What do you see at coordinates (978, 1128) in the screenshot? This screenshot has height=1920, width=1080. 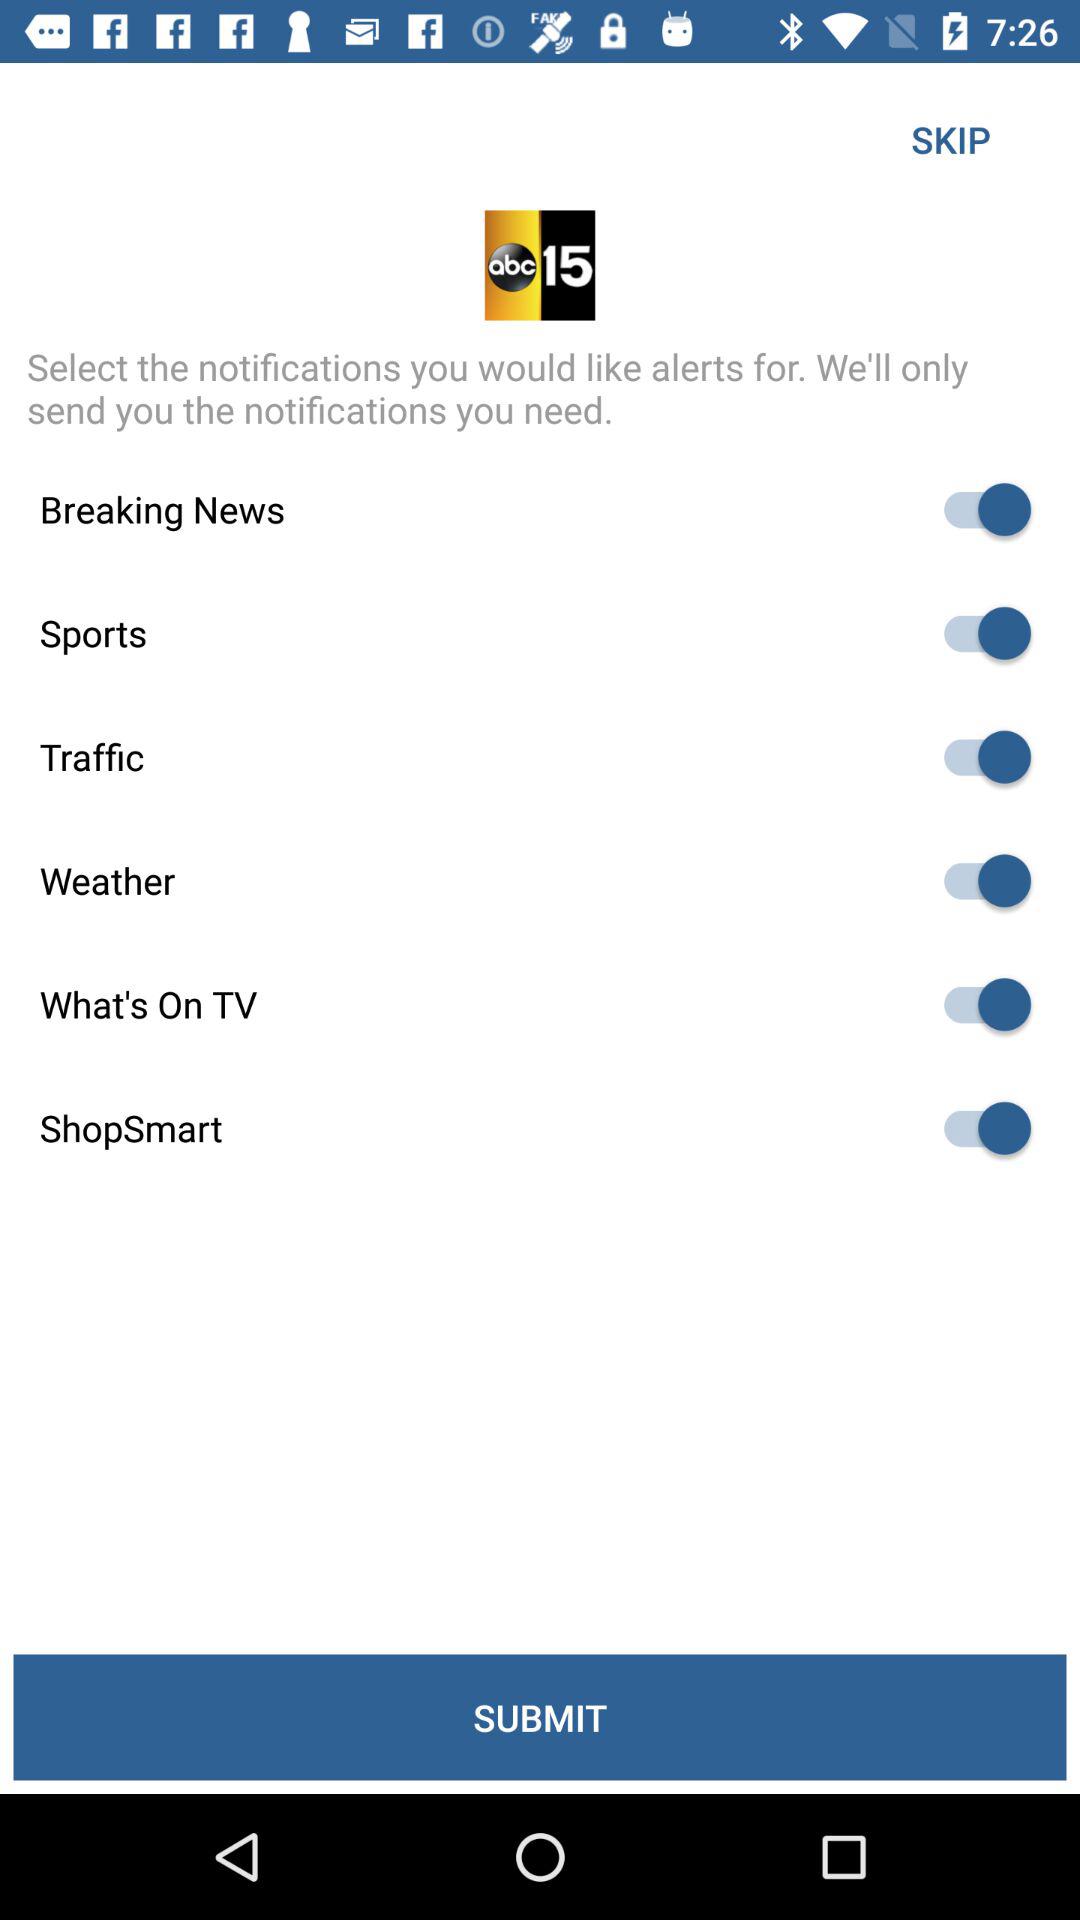 I see `shop smart selecting box` at bounding box center [978, 1128].